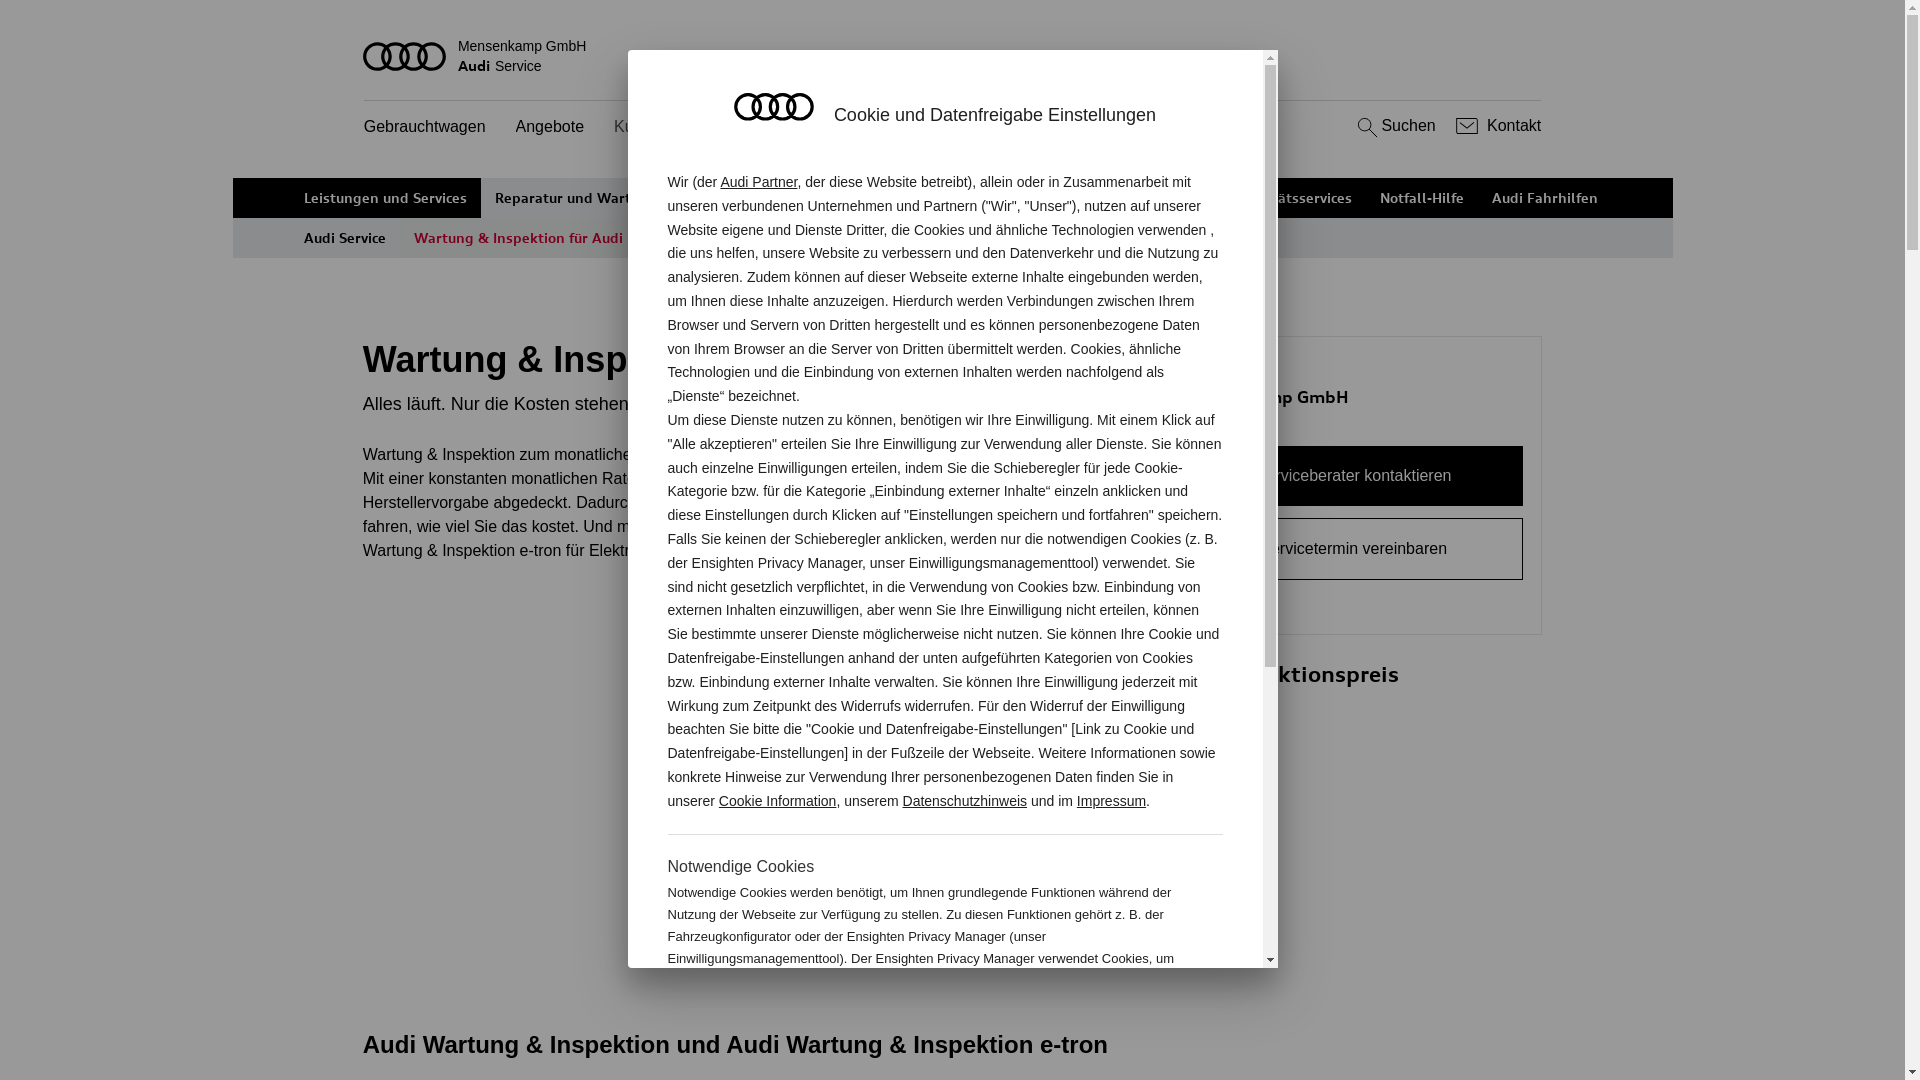 The width and height of the screenshot is (1920, 1080). Describe the element at coordinates (1422, 198) in the screenshot. I see `Notfall-Hilfe` at that location.